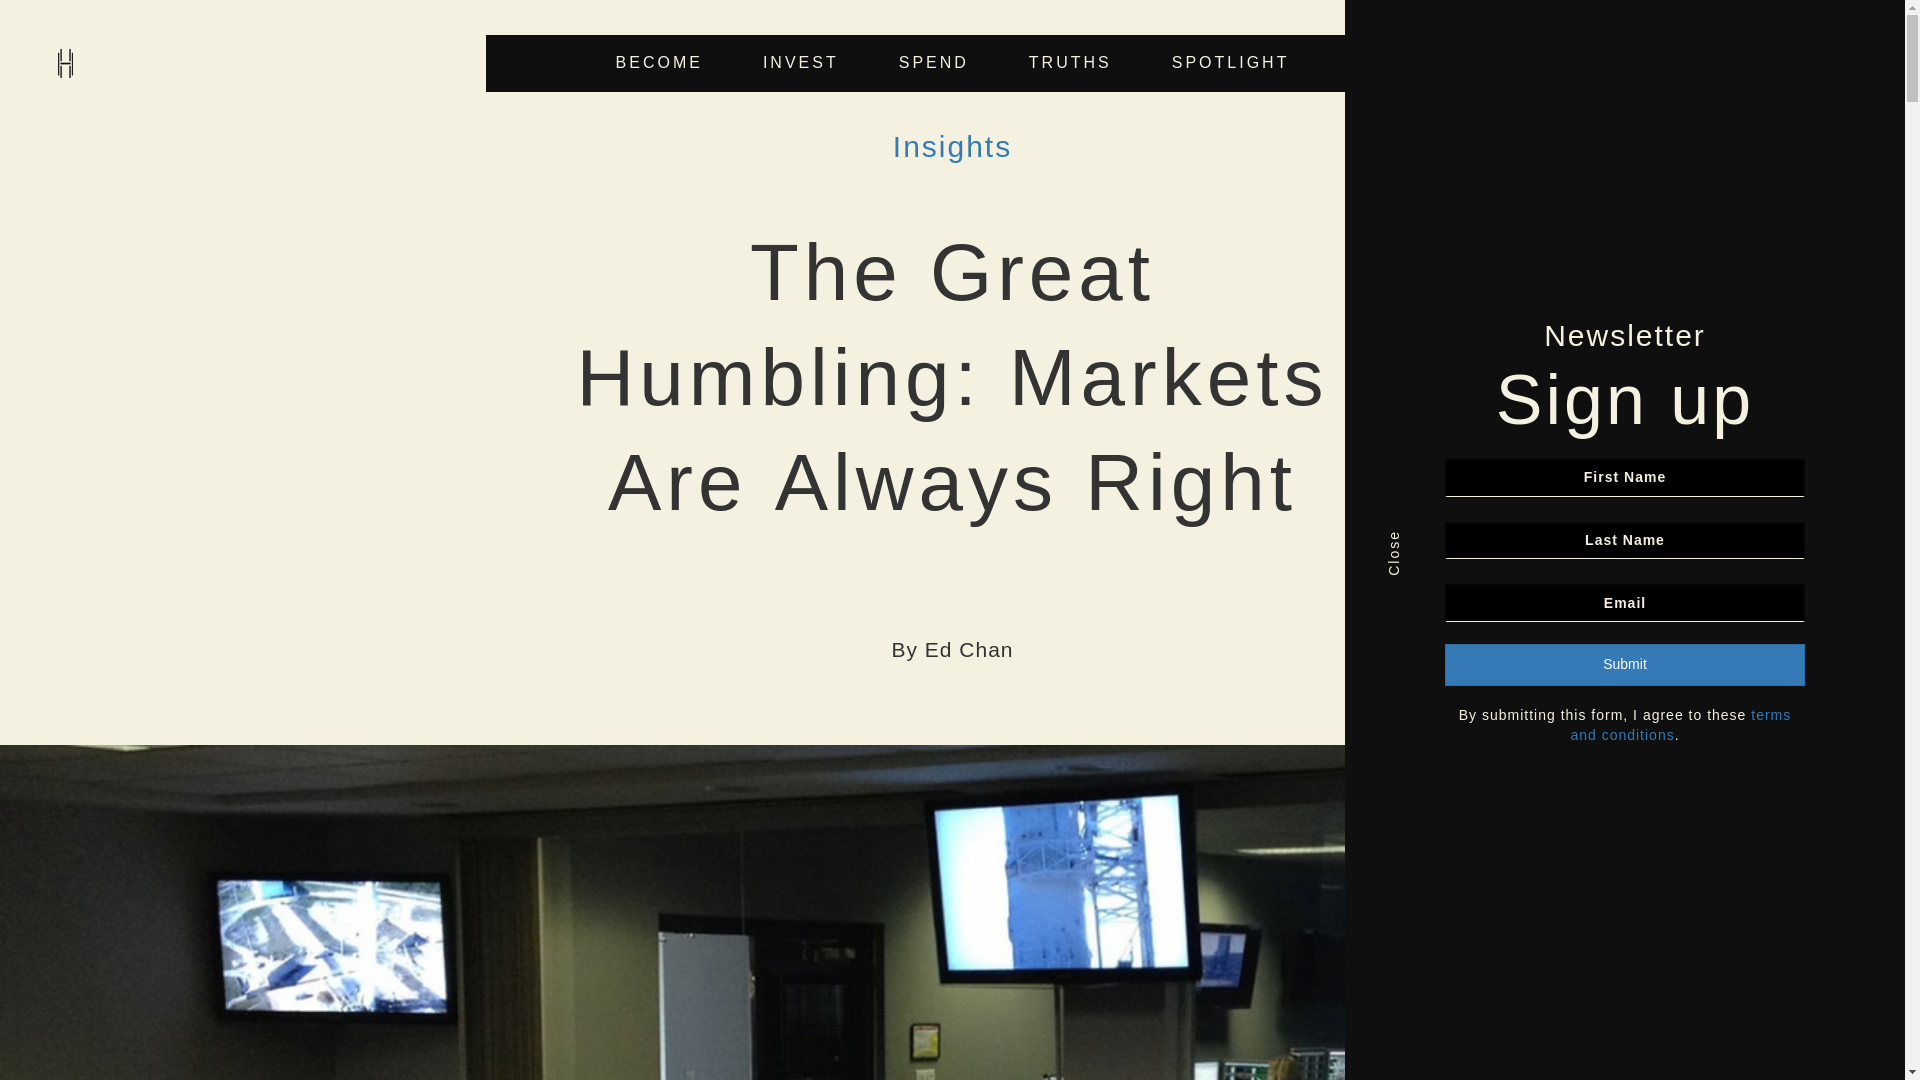  Describe the element at coordinates (1407, 540) in the screenshot. I see `Close` at that location.